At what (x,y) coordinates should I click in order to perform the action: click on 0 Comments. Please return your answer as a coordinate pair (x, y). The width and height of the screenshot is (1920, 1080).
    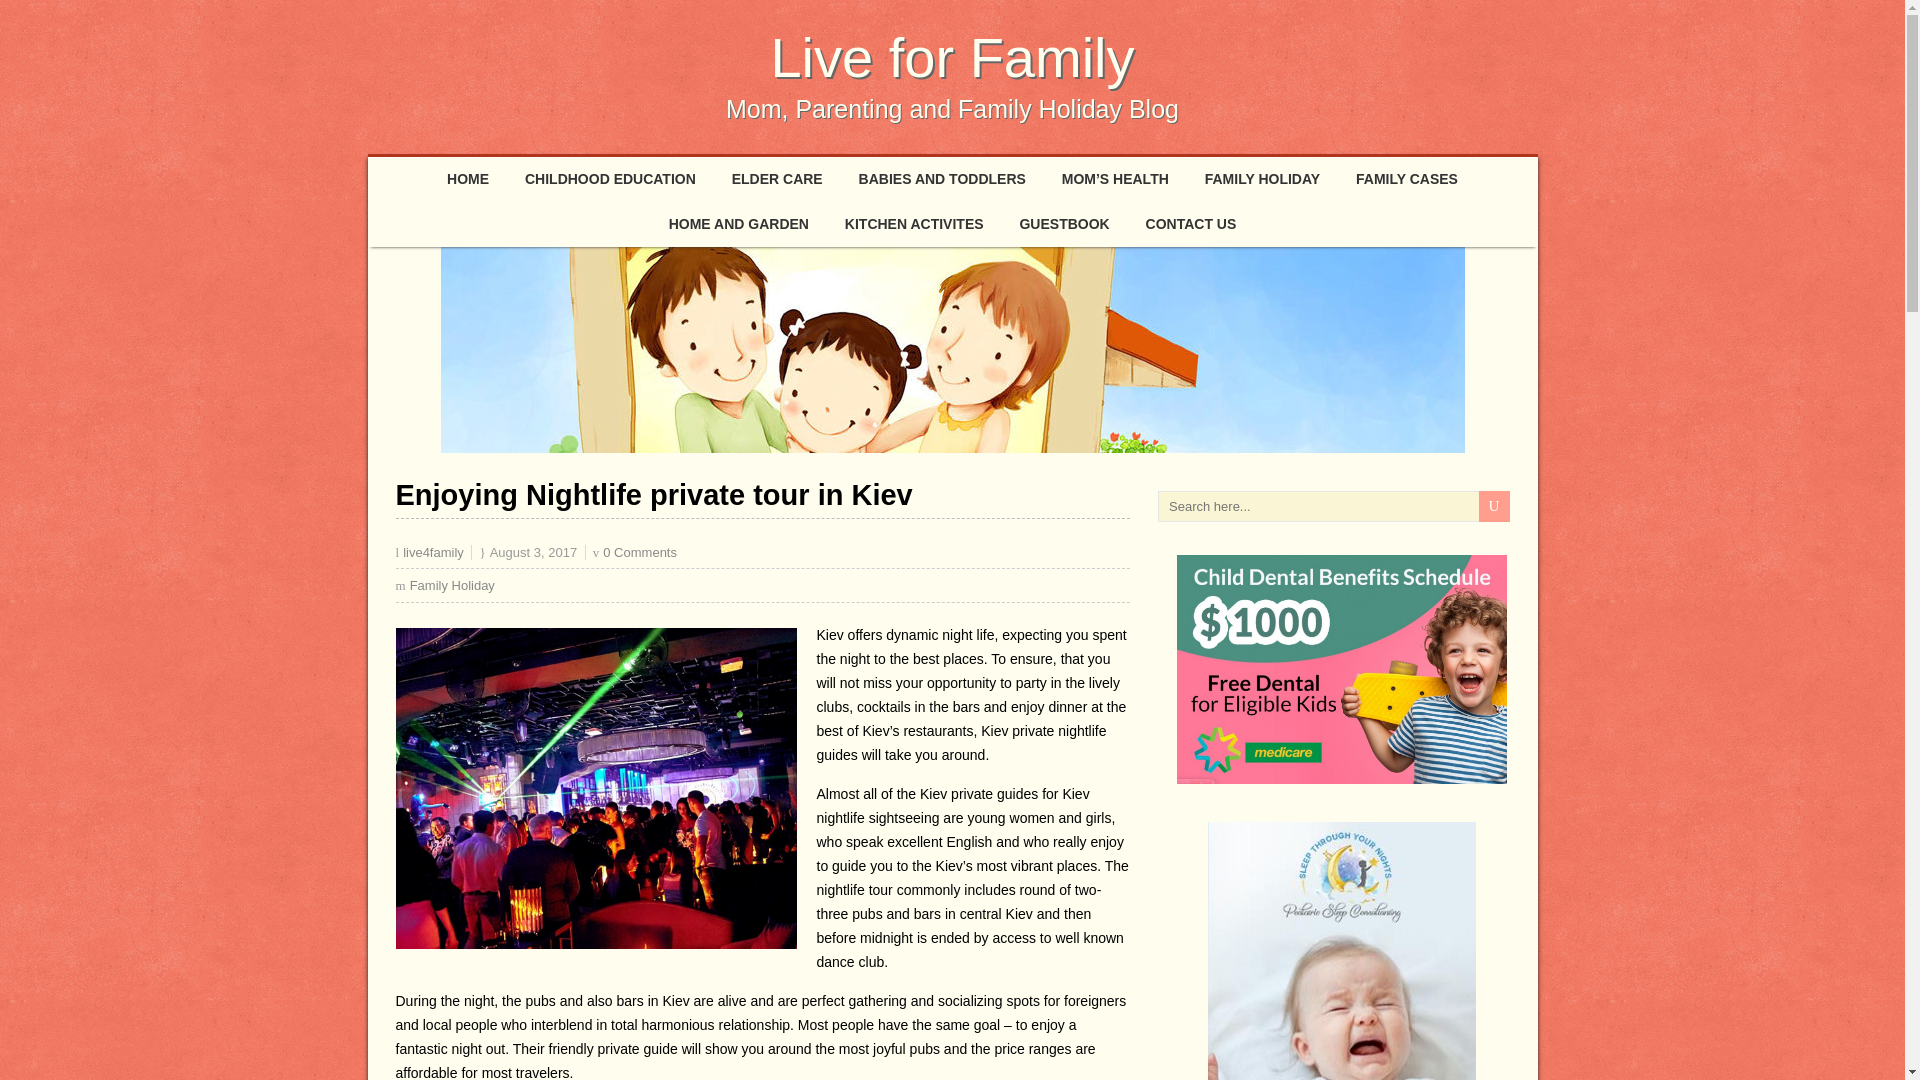
    Looking at the image, I should click on (640, 552).